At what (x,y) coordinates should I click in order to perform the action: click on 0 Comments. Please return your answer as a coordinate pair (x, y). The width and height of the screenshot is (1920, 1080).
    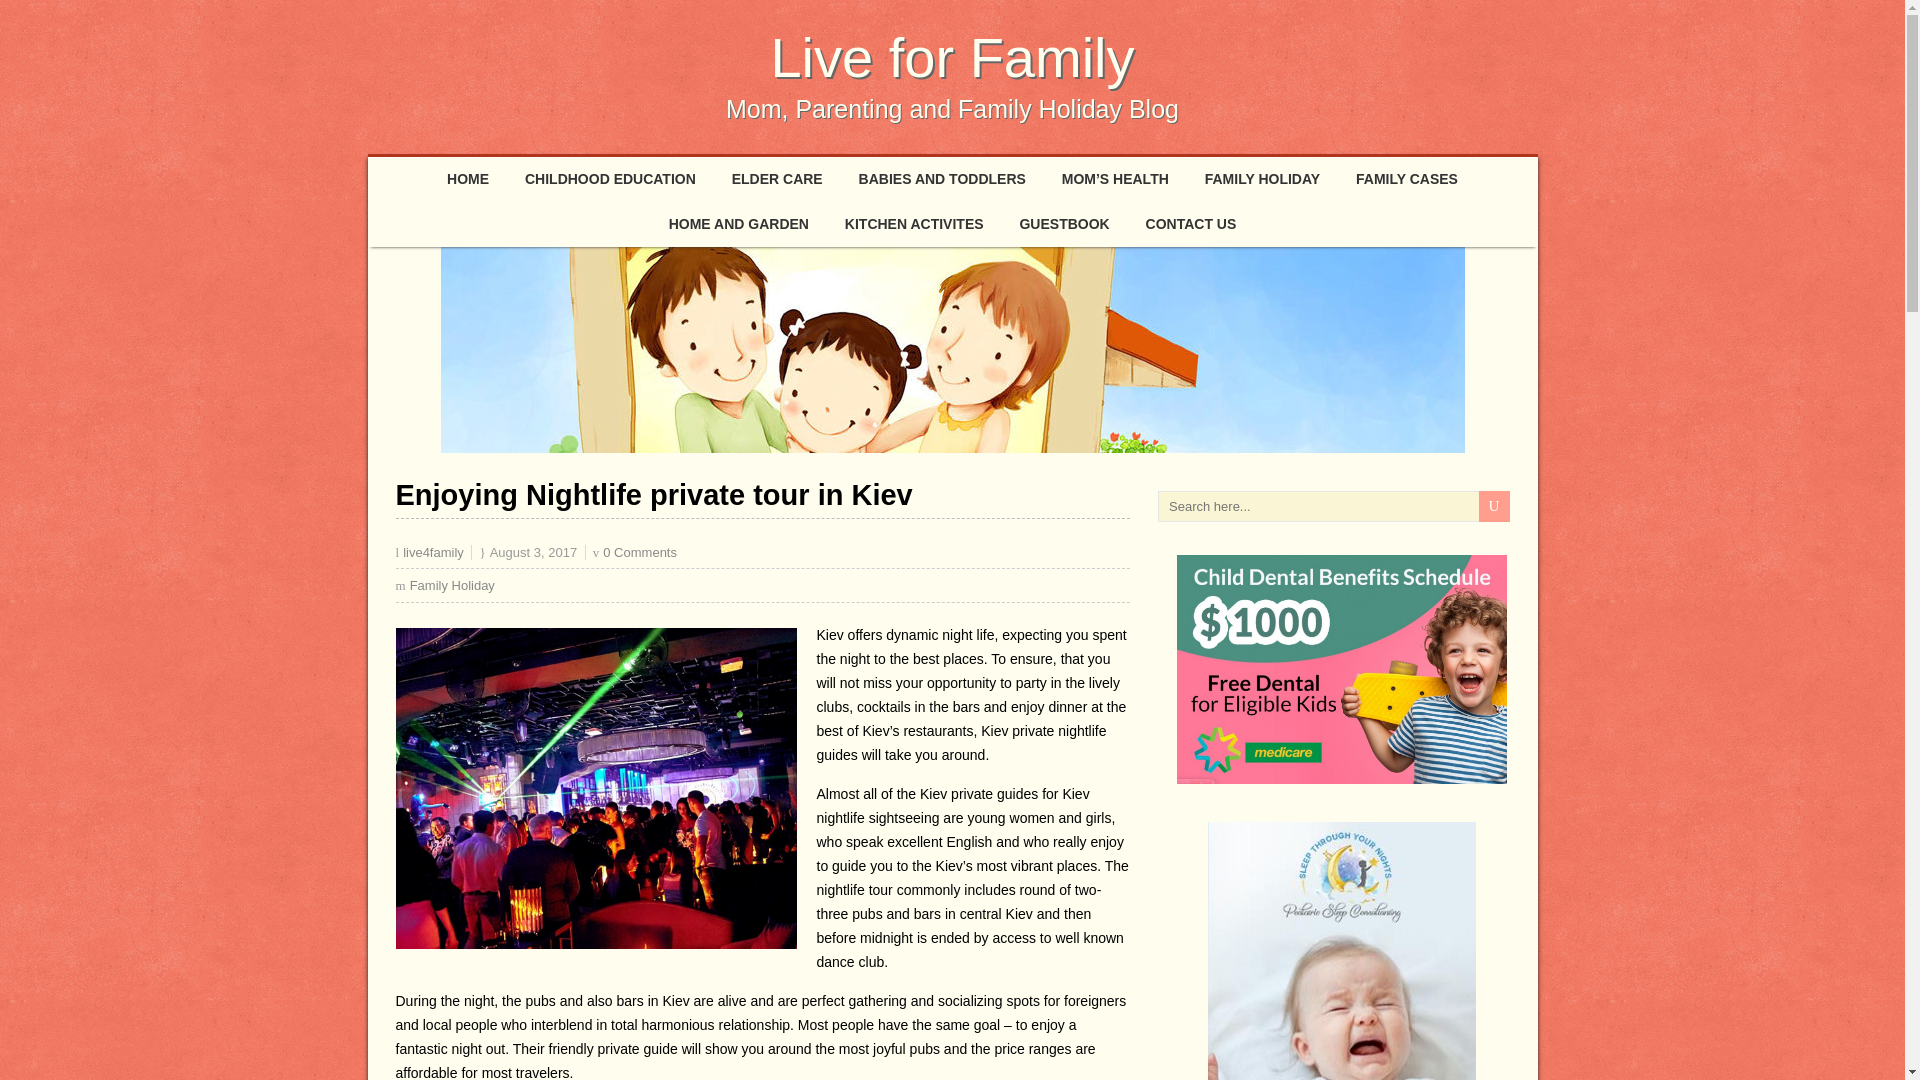
    Looking at the image, I should click on (640, 552).